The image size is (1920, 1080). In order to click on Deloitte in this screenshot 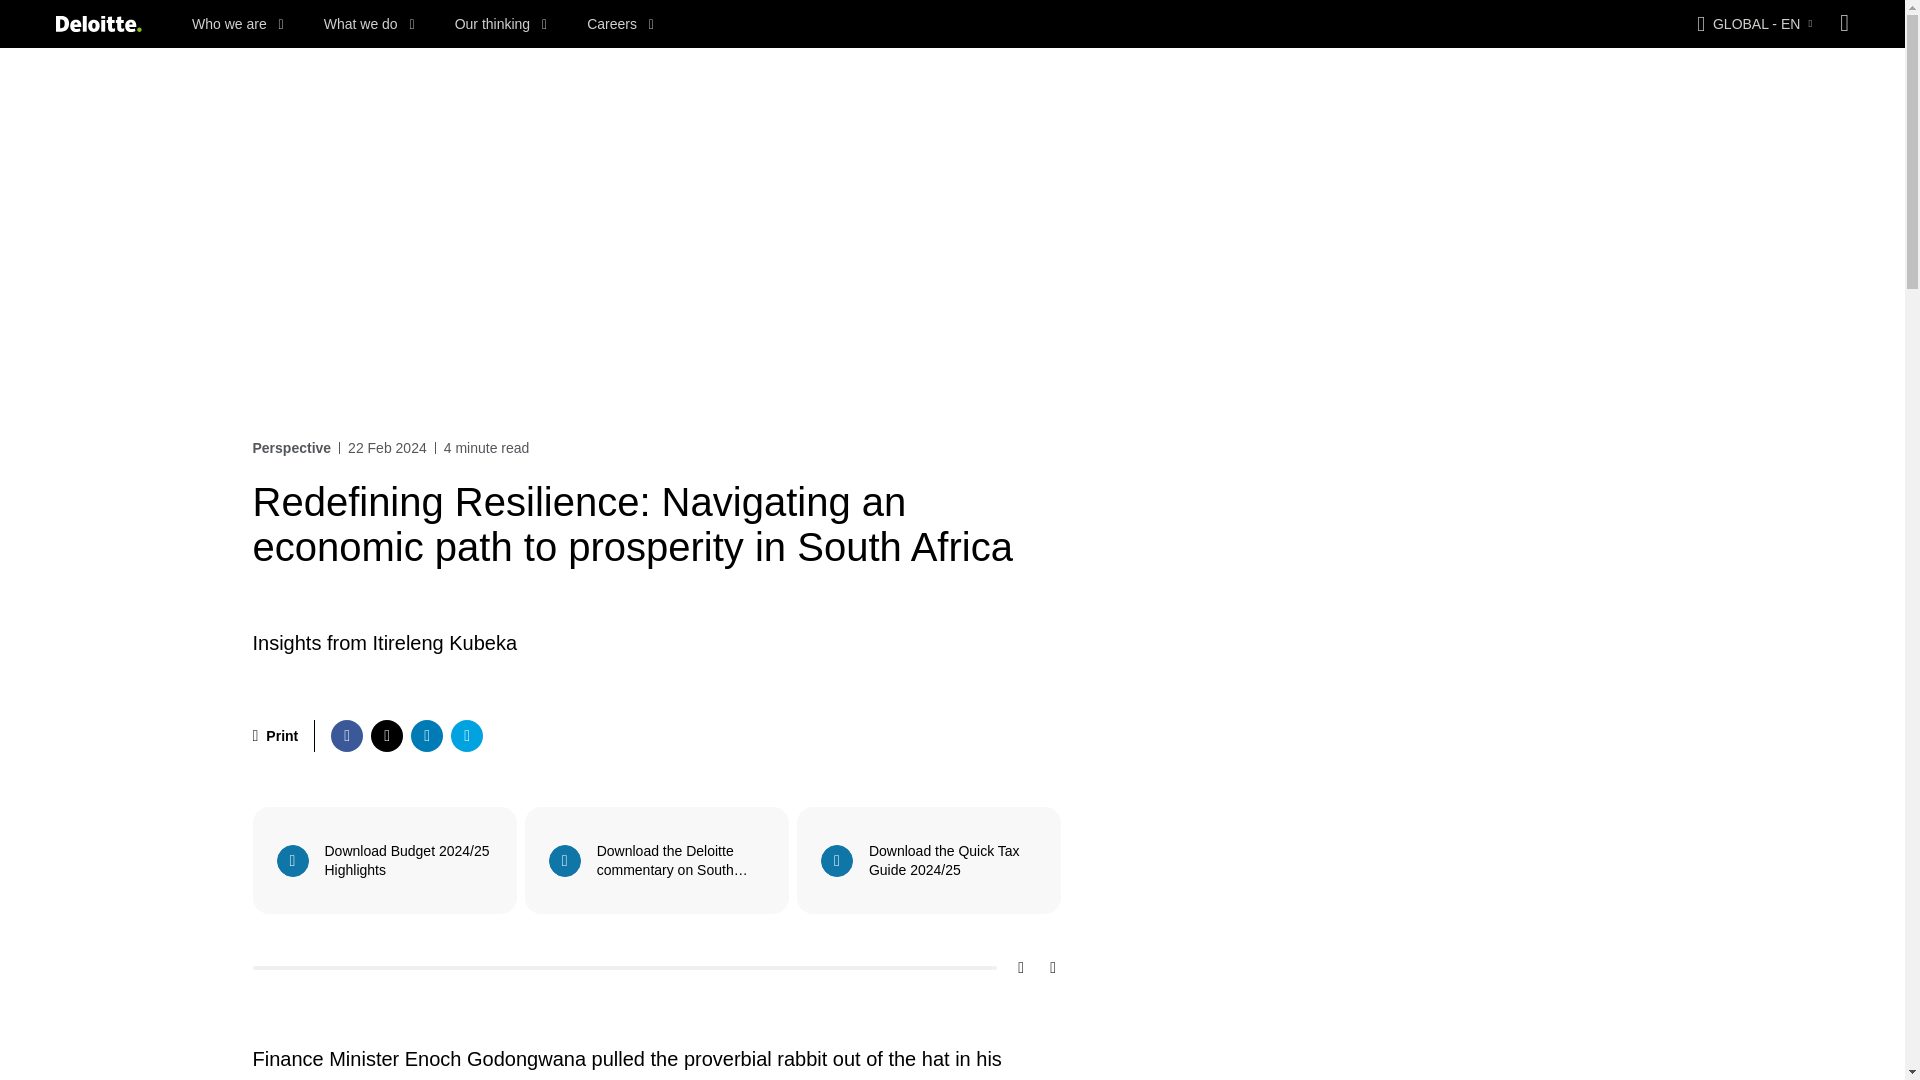, I will do `click(98, 24)`.